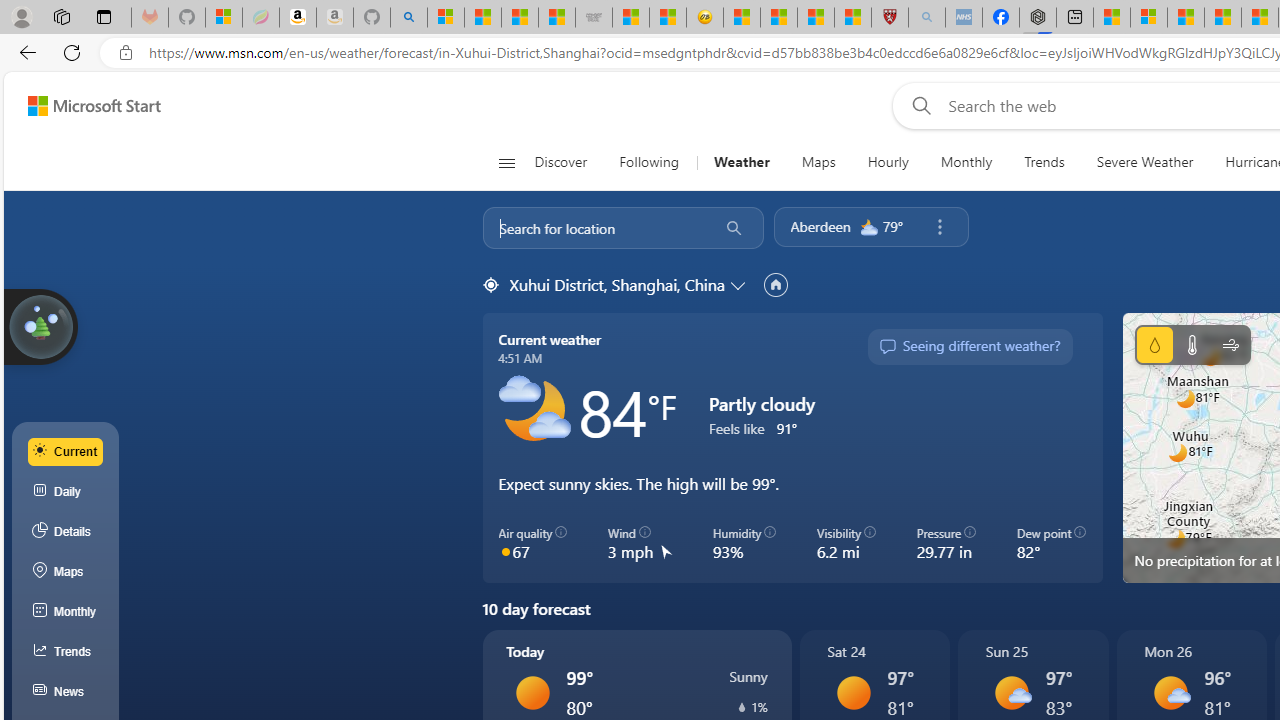  What do you see at coordinates (969, 347) in the screenshot?
I see `Seeing different weather?` at bounding box center [969, 347].